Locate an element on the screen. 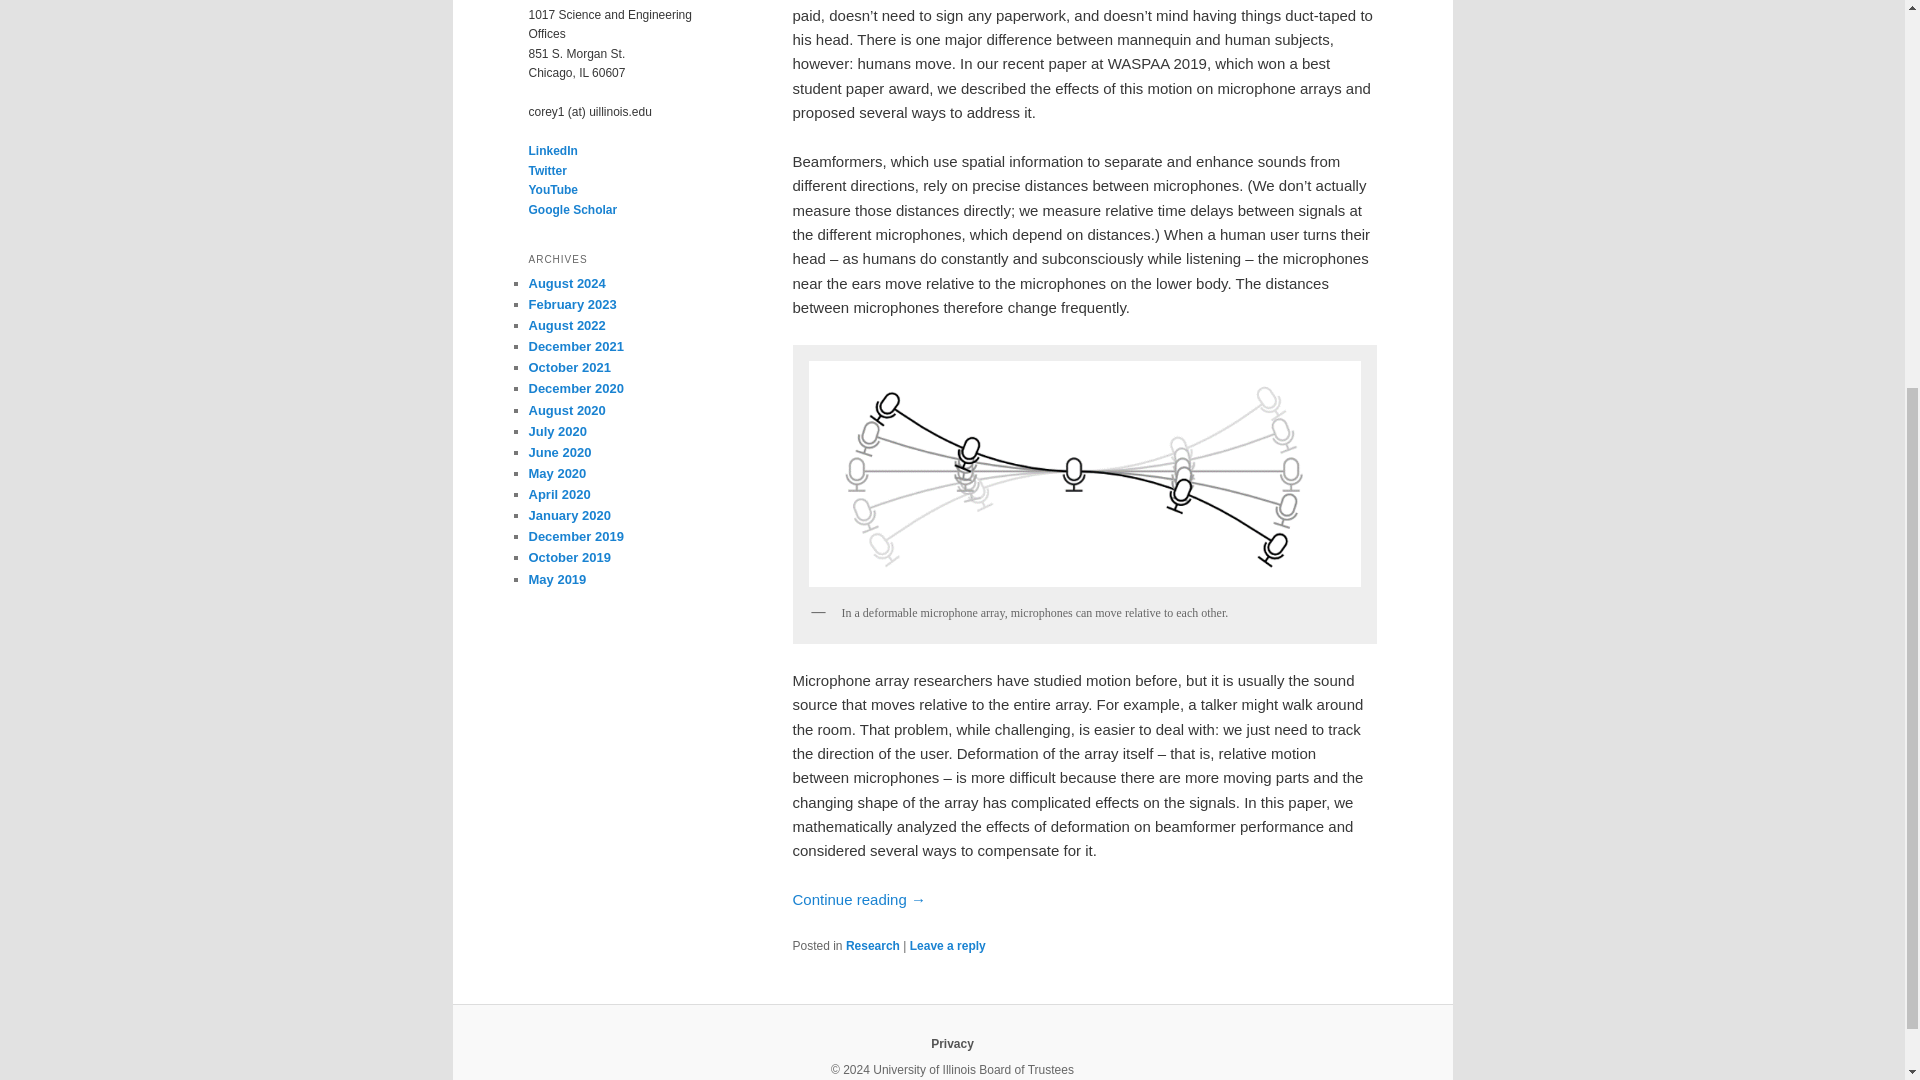 The image size is (1920, 1080). December 2020 is located at coordinates (575, 388).